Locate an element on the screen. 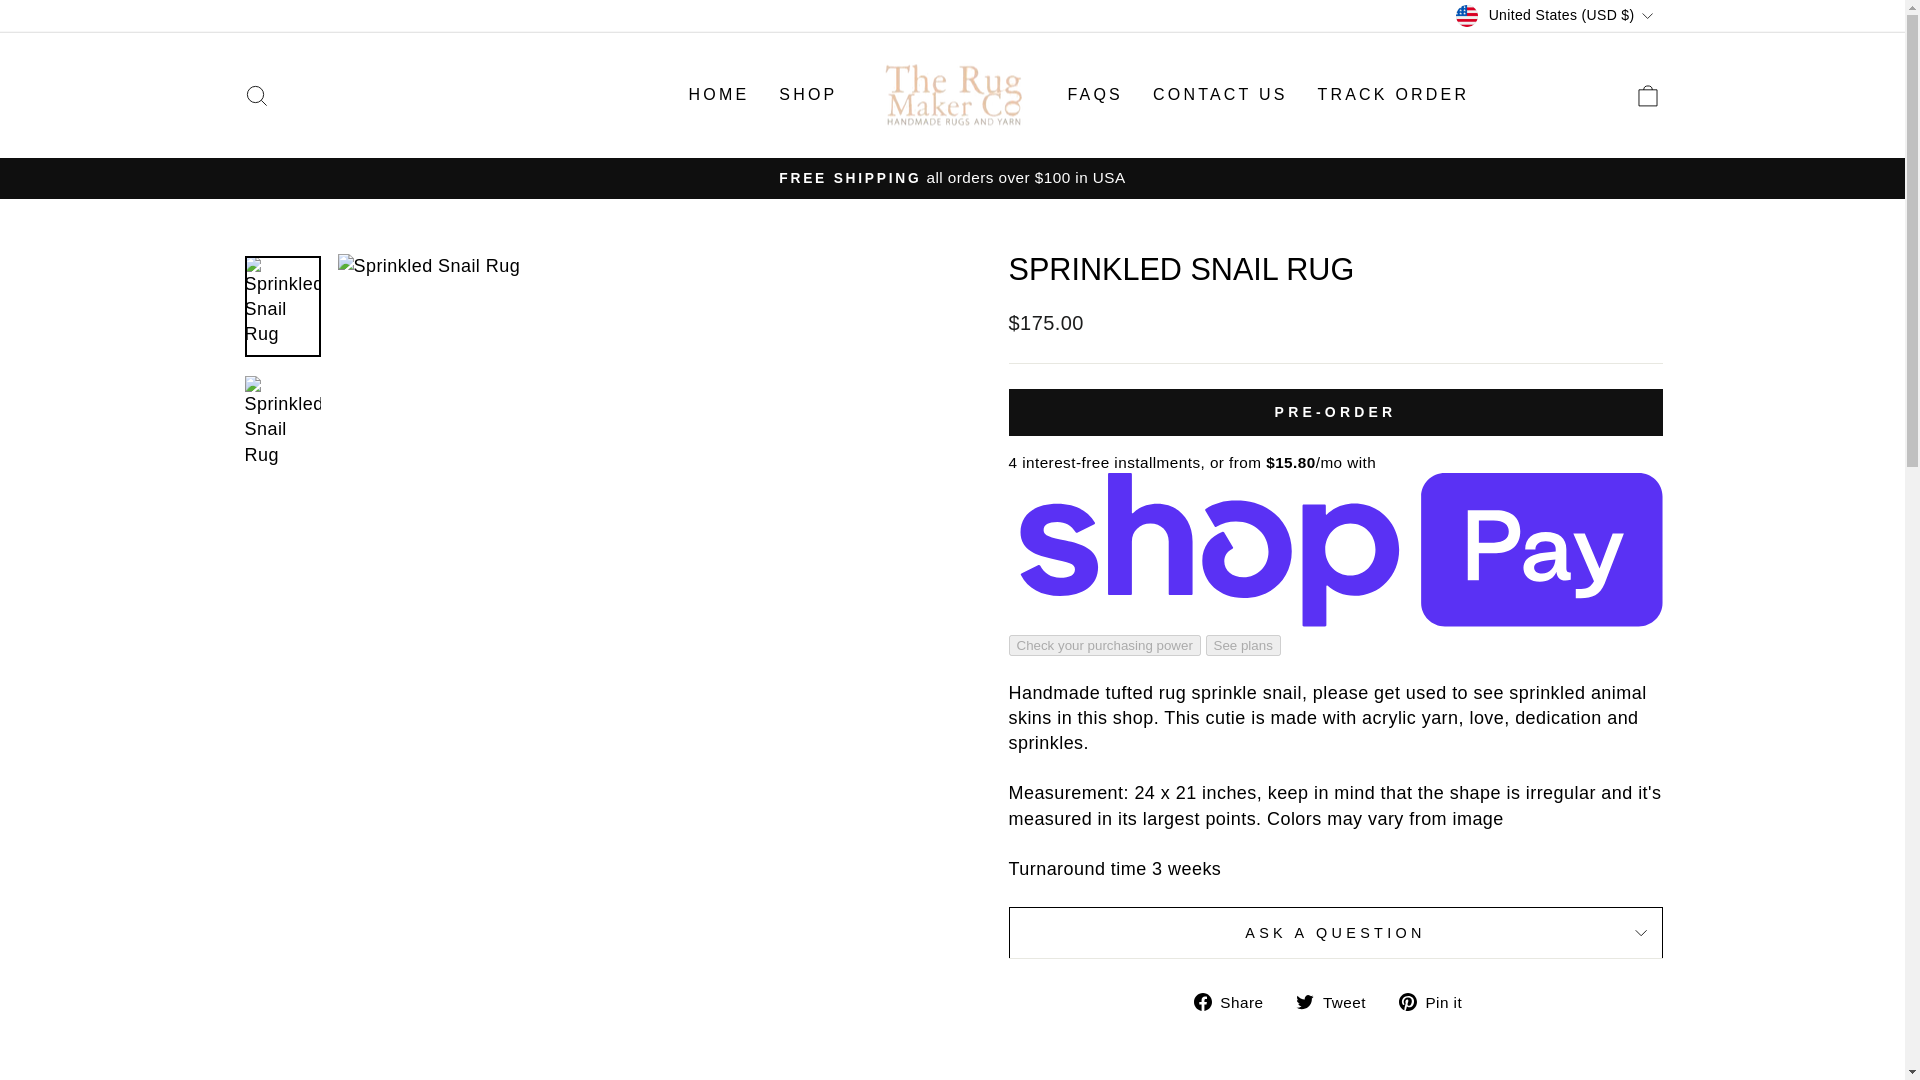  Pin on Pinterest is located at coordinates (1438, 1002).